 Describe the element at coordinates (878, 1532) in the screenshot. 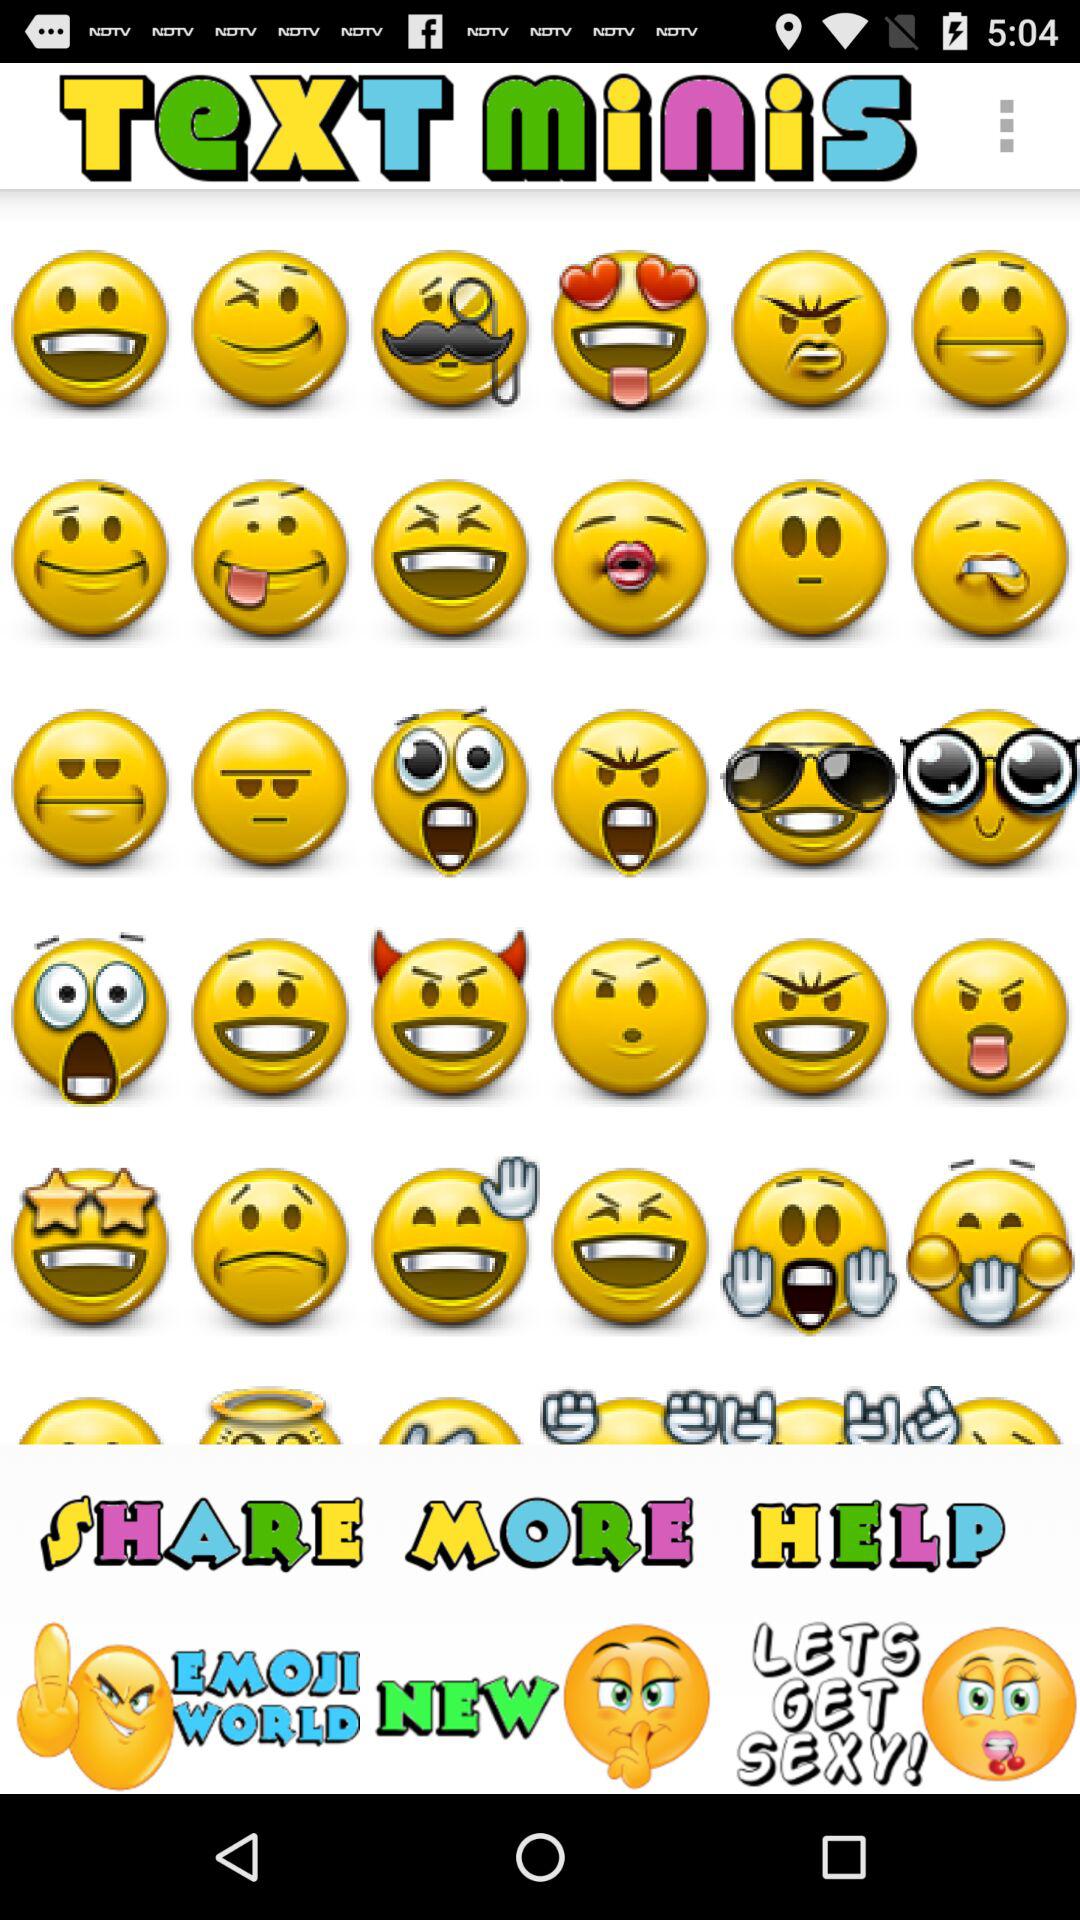

I see `get a question answered` at that location.